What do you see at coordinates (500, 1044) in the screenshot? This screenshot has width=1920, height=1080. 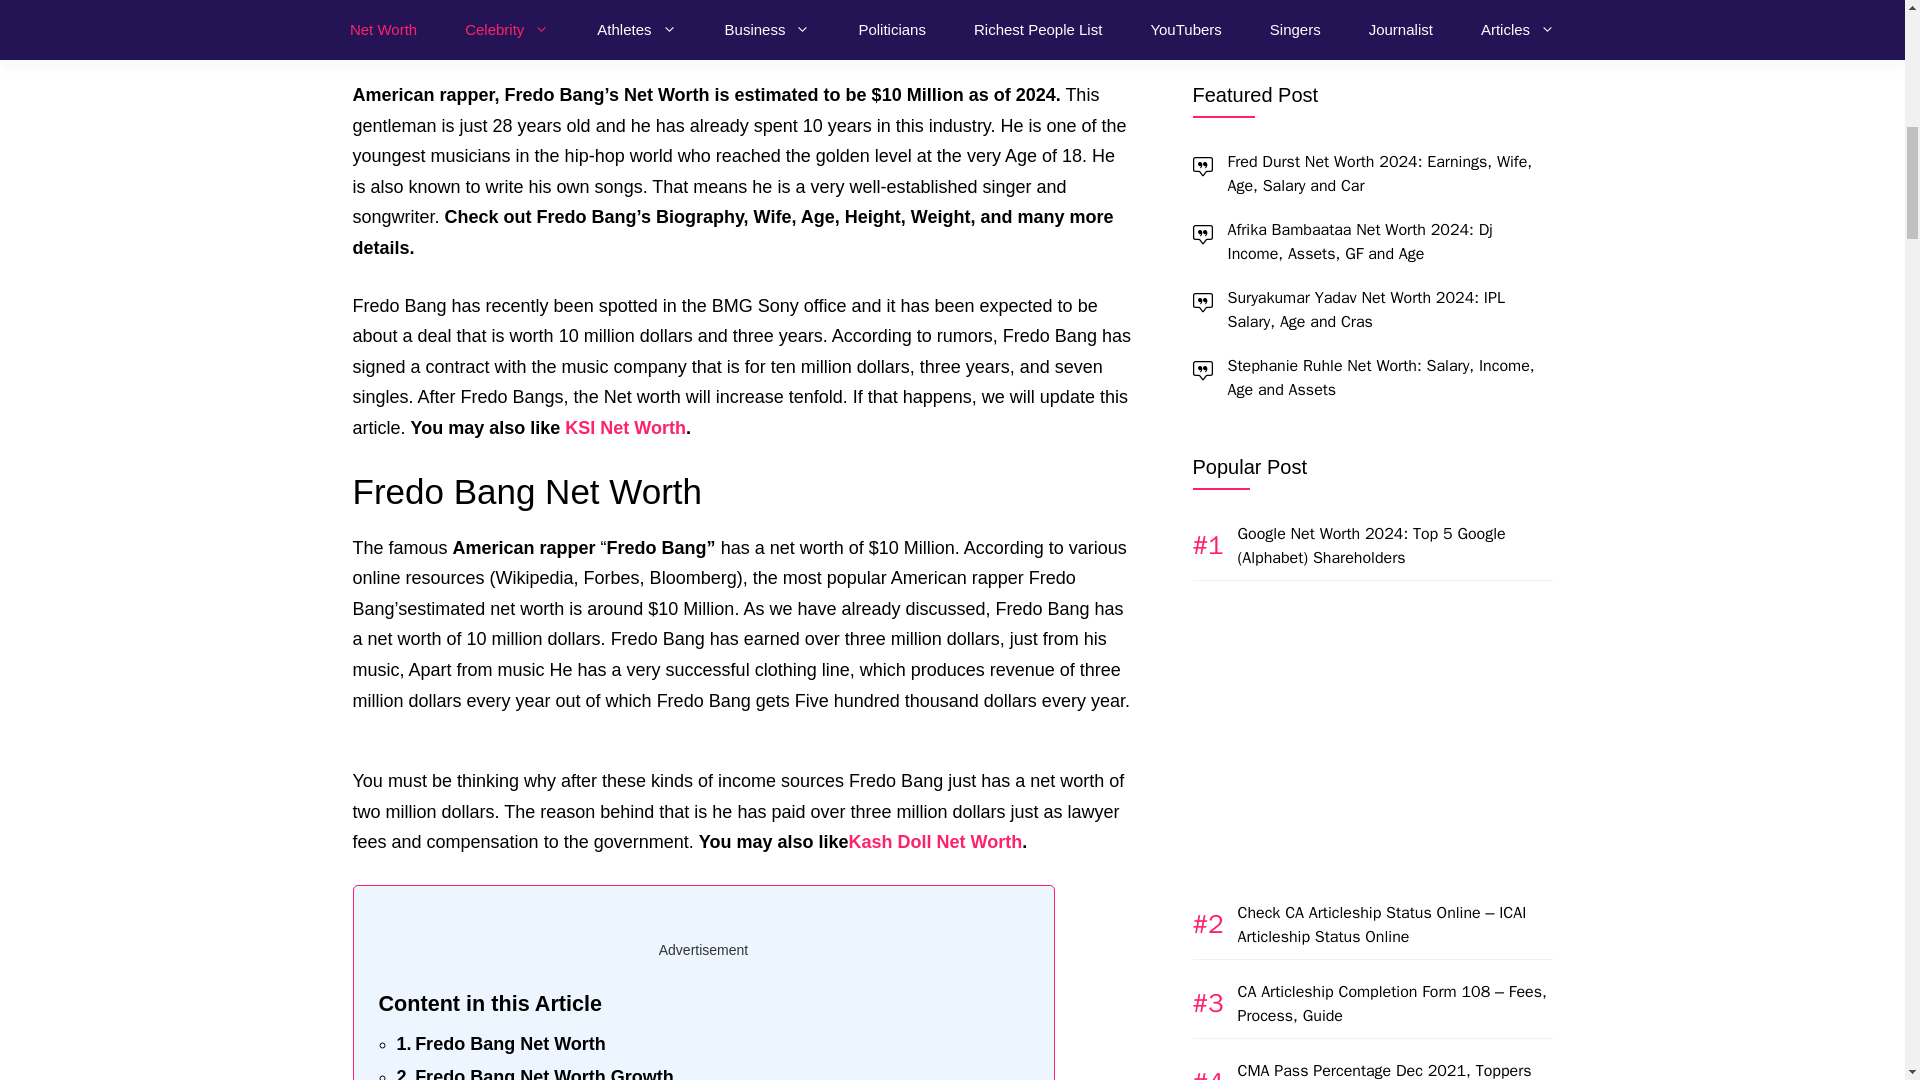 I see `Fredo Bang Net Worth` at bounding box center [500, 1044].